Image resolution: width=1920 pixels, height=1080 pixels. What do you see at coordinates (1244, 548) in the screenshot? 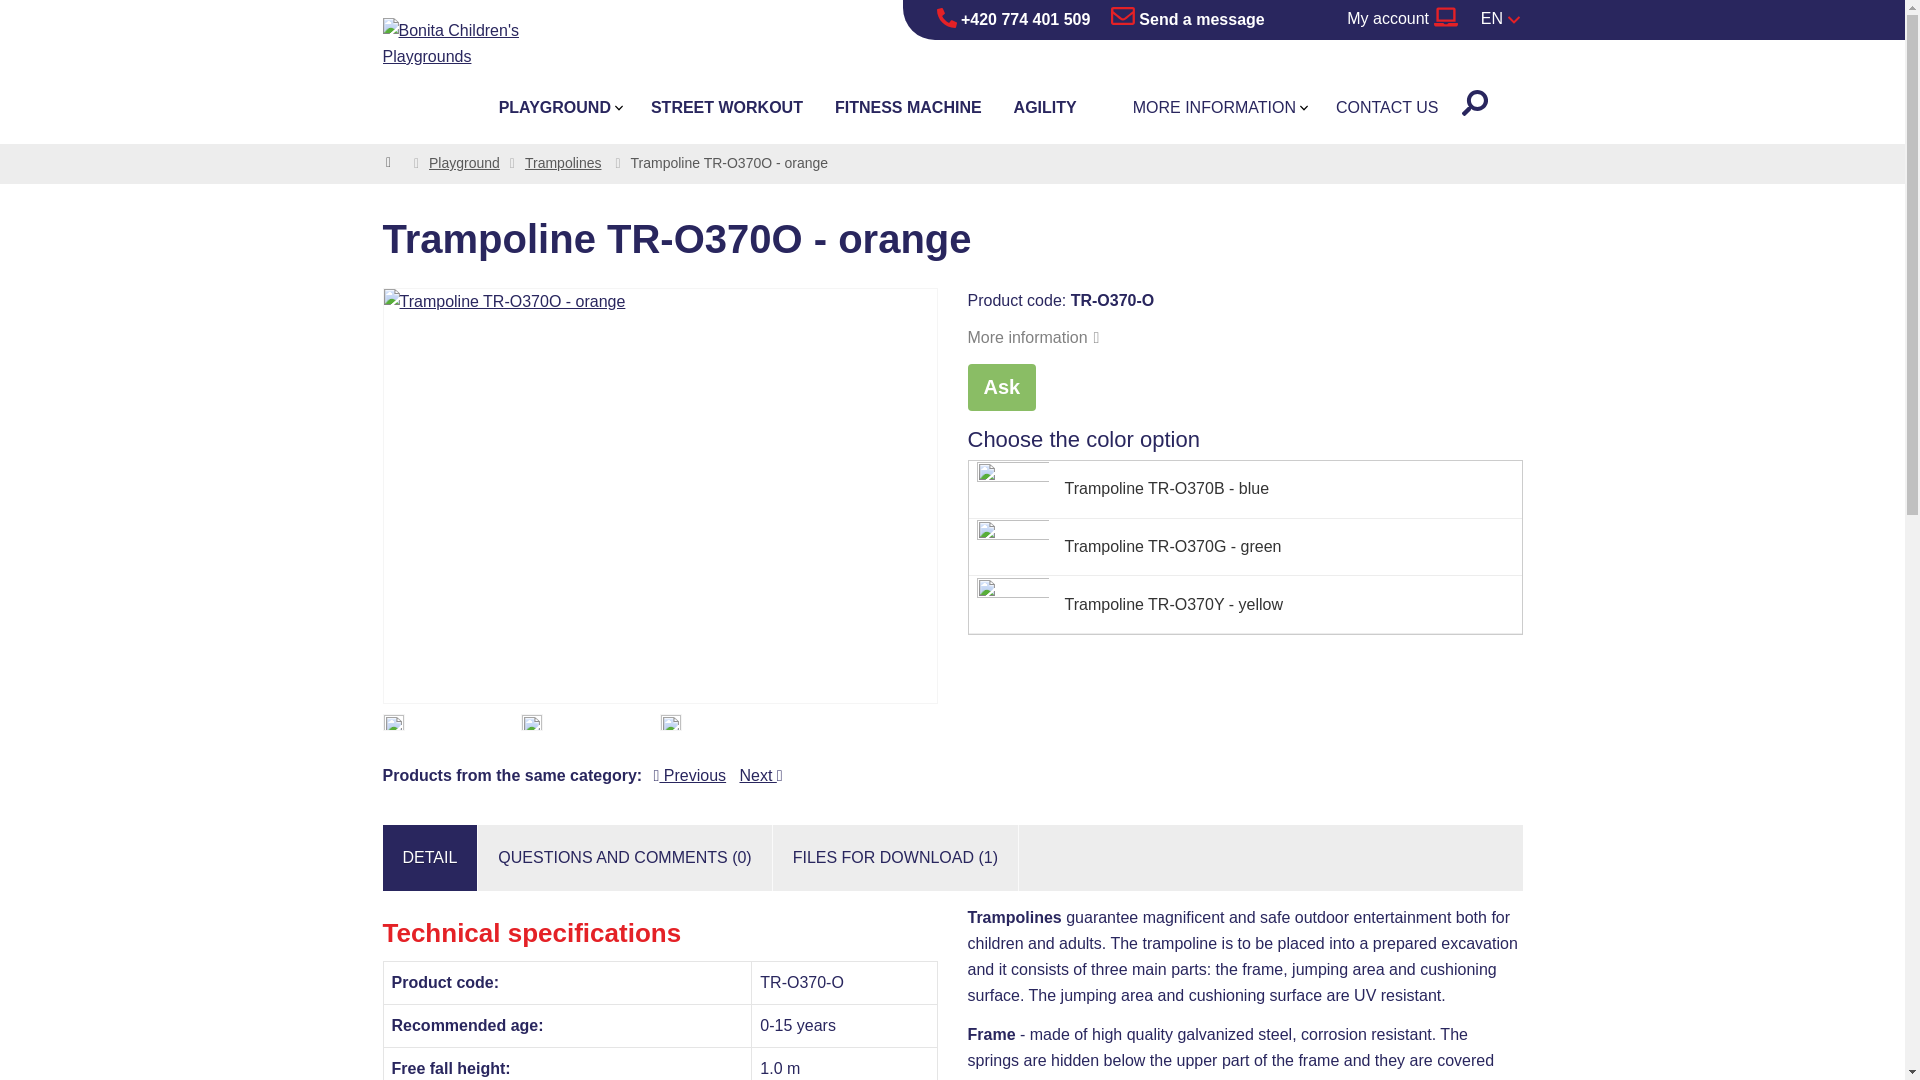
I see `Trampoline TR-O370G - green` at bounding box center [1244, 548].